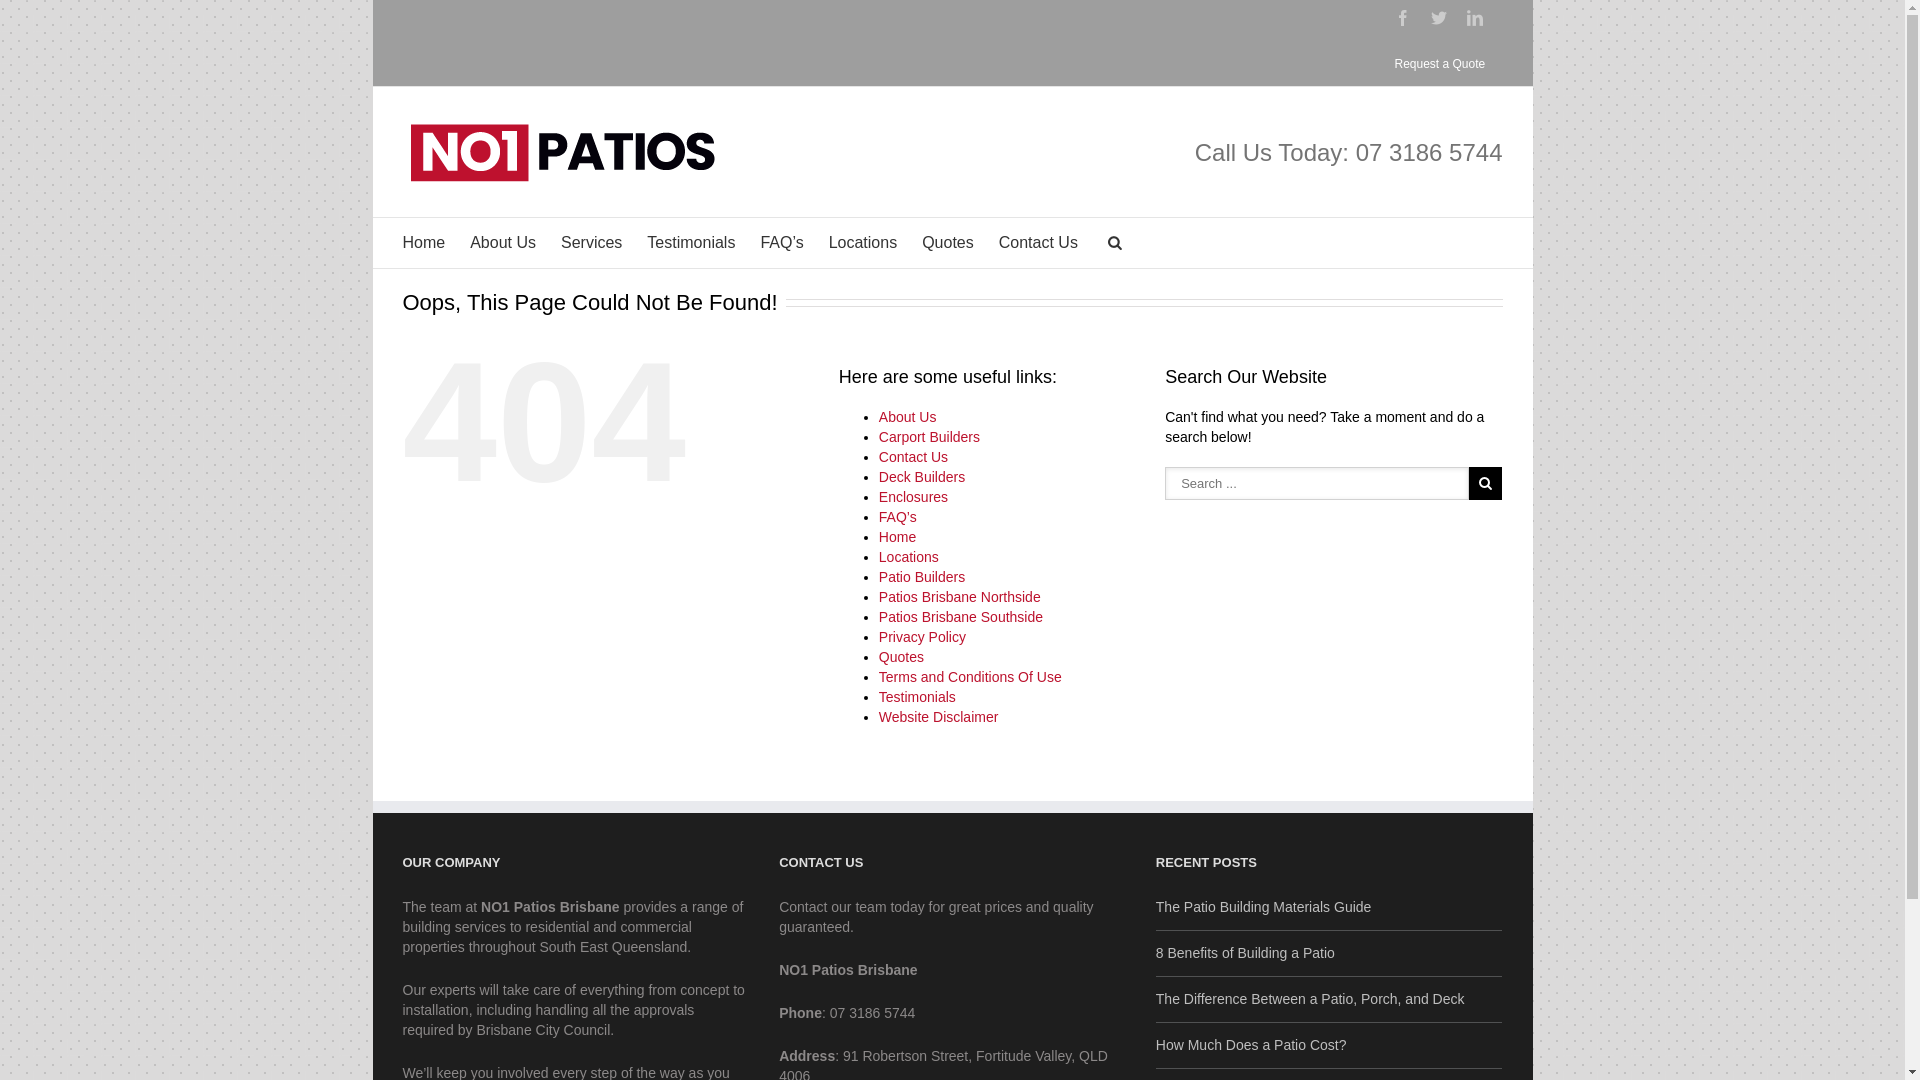 This screenshot has height=1080, width=1920. I want to click on Home, so click(424, 243).